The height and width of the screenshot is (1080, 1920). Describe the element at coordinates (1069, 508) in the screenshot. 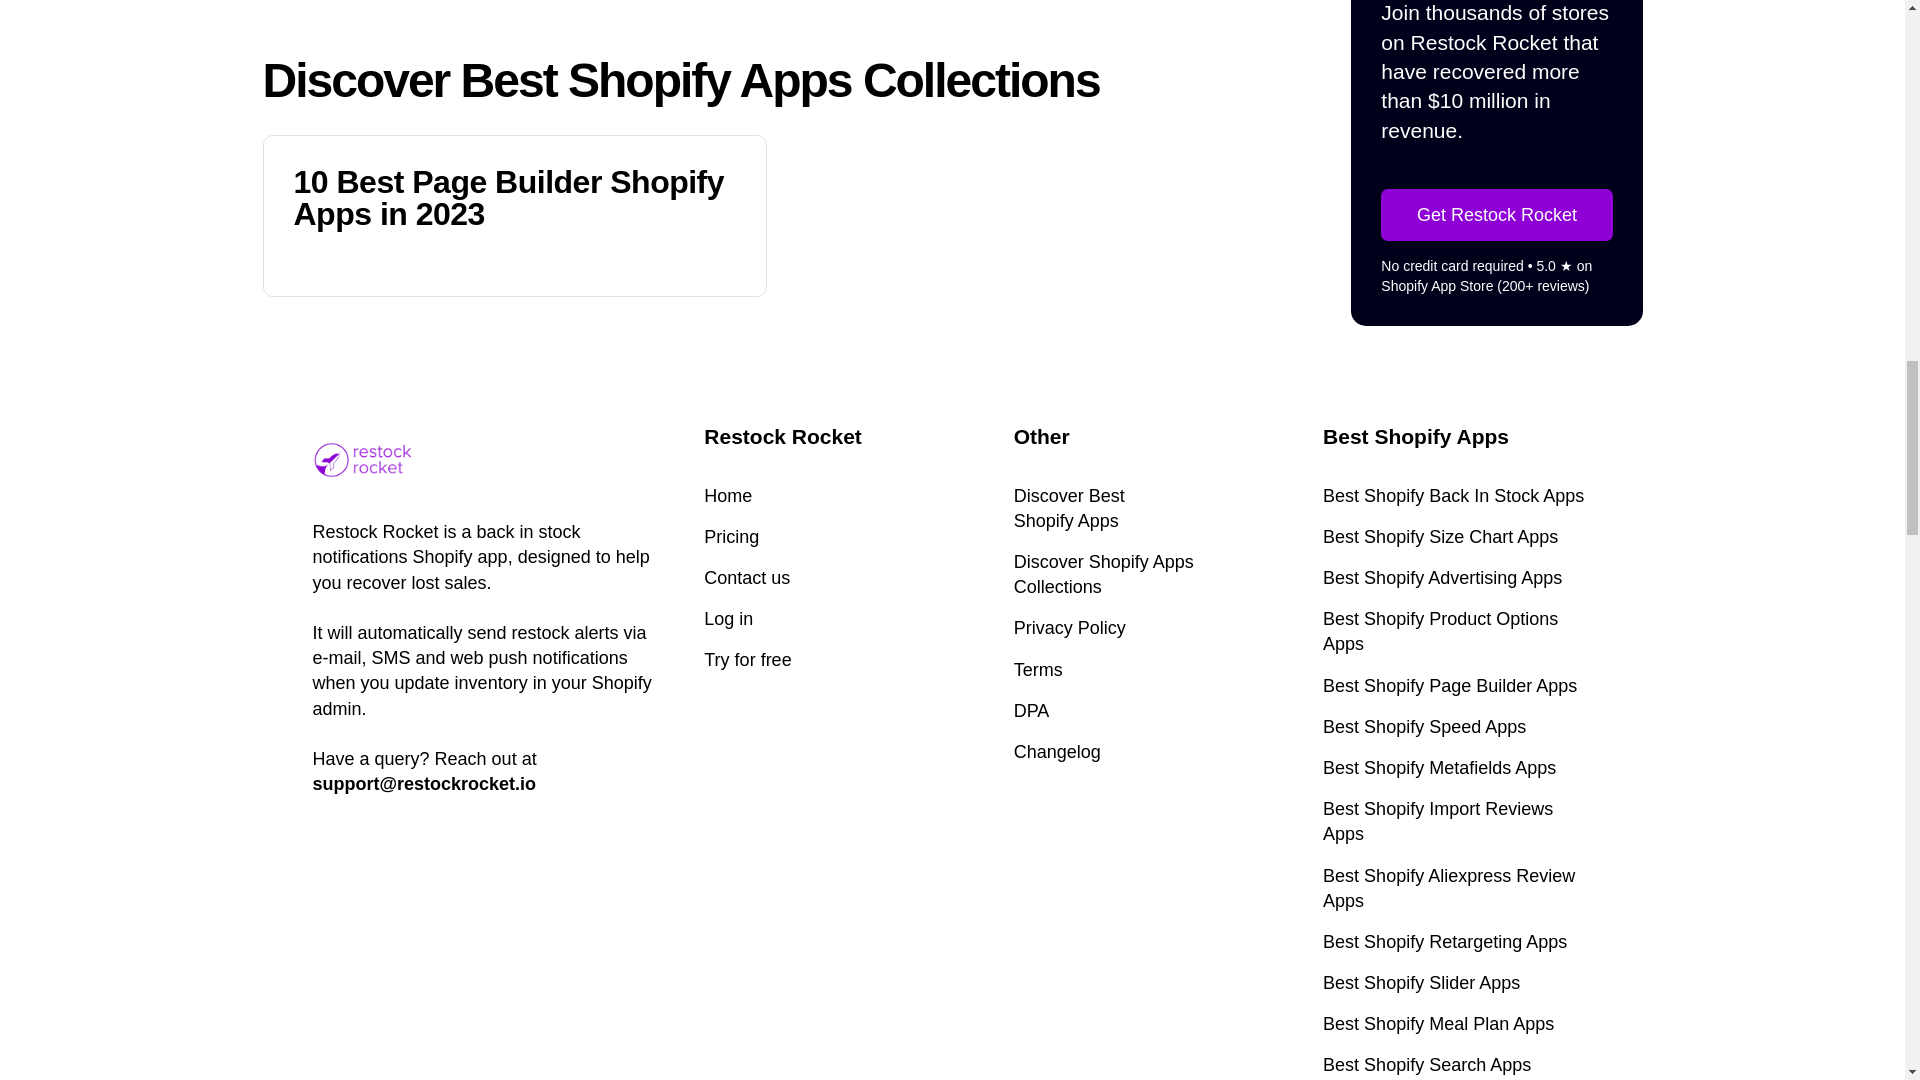

I see `Terms` at that location.